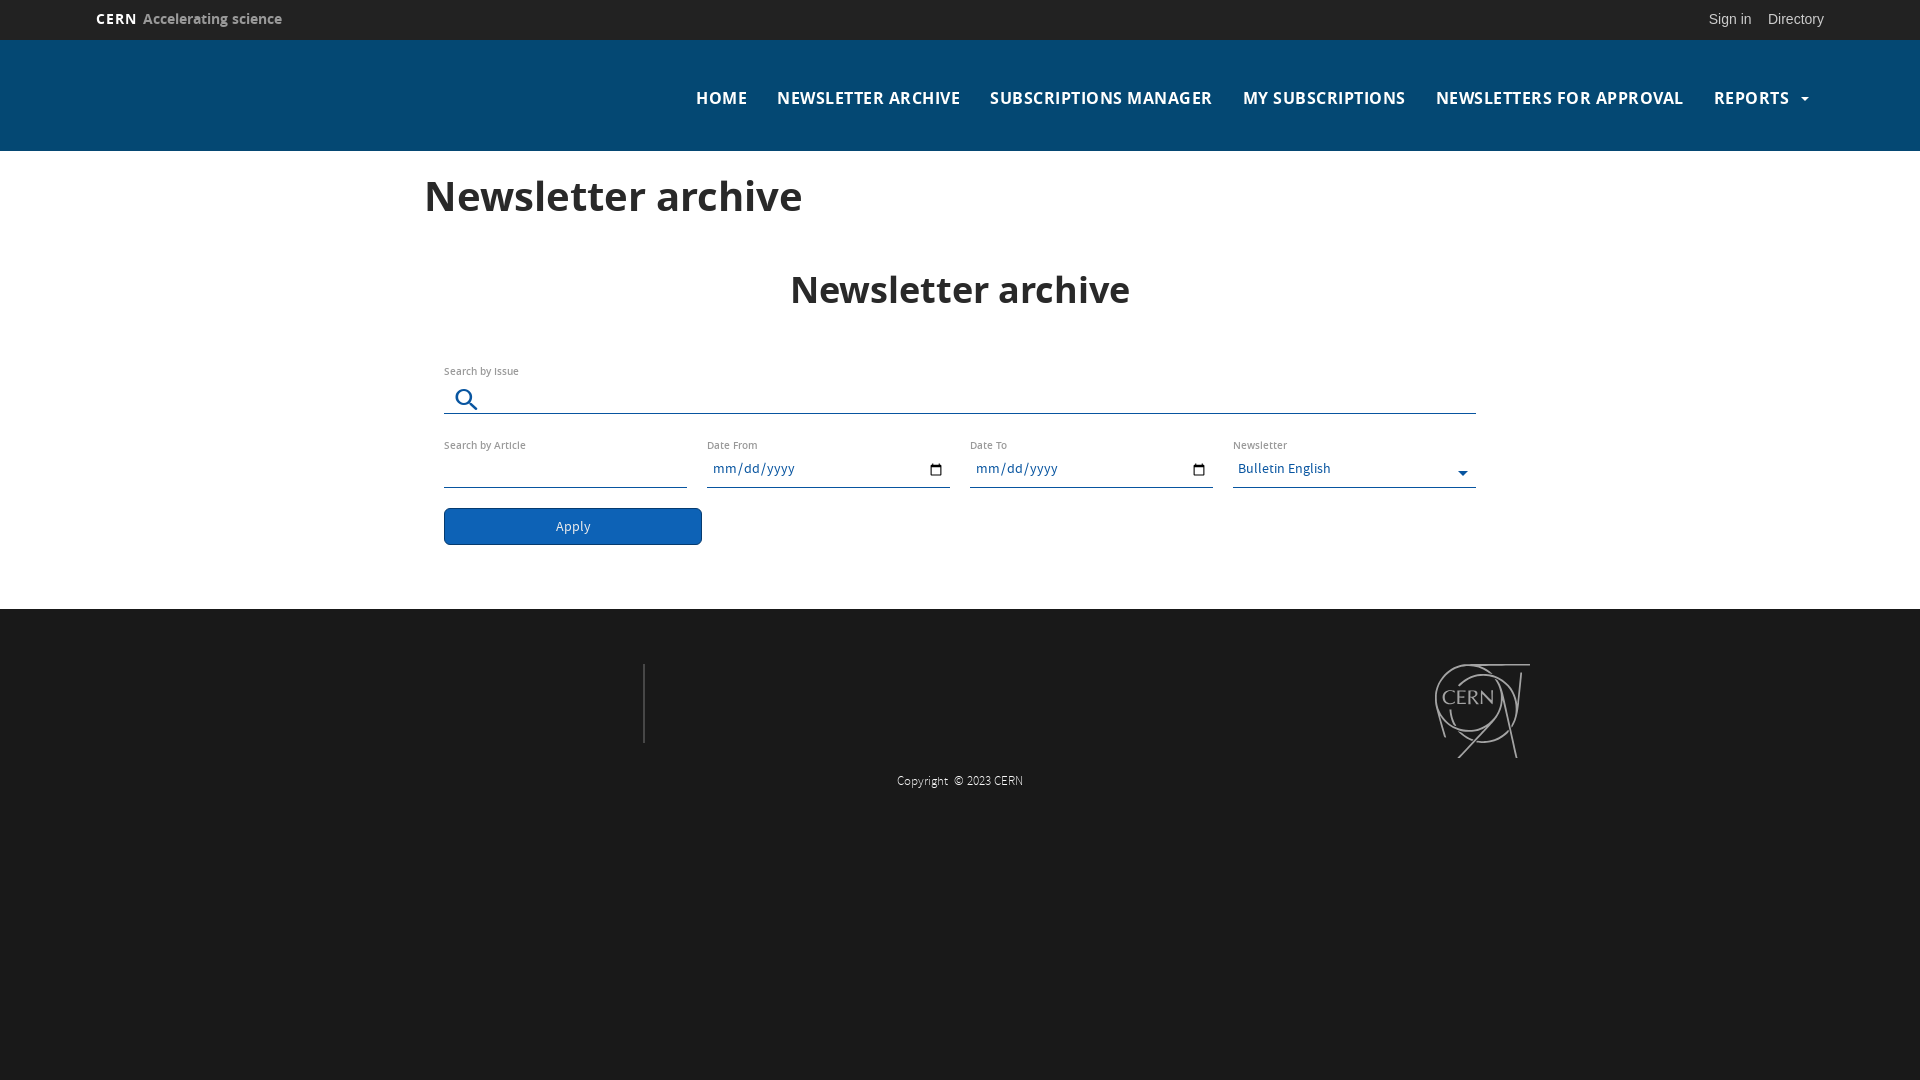 Image resolution: width=1920 pixels, height=1080 pixels. Describe the element at coordinates (1560, 98) in the screenshot. I see `NEWSLETTERS FOR APPROVAL` at that location.